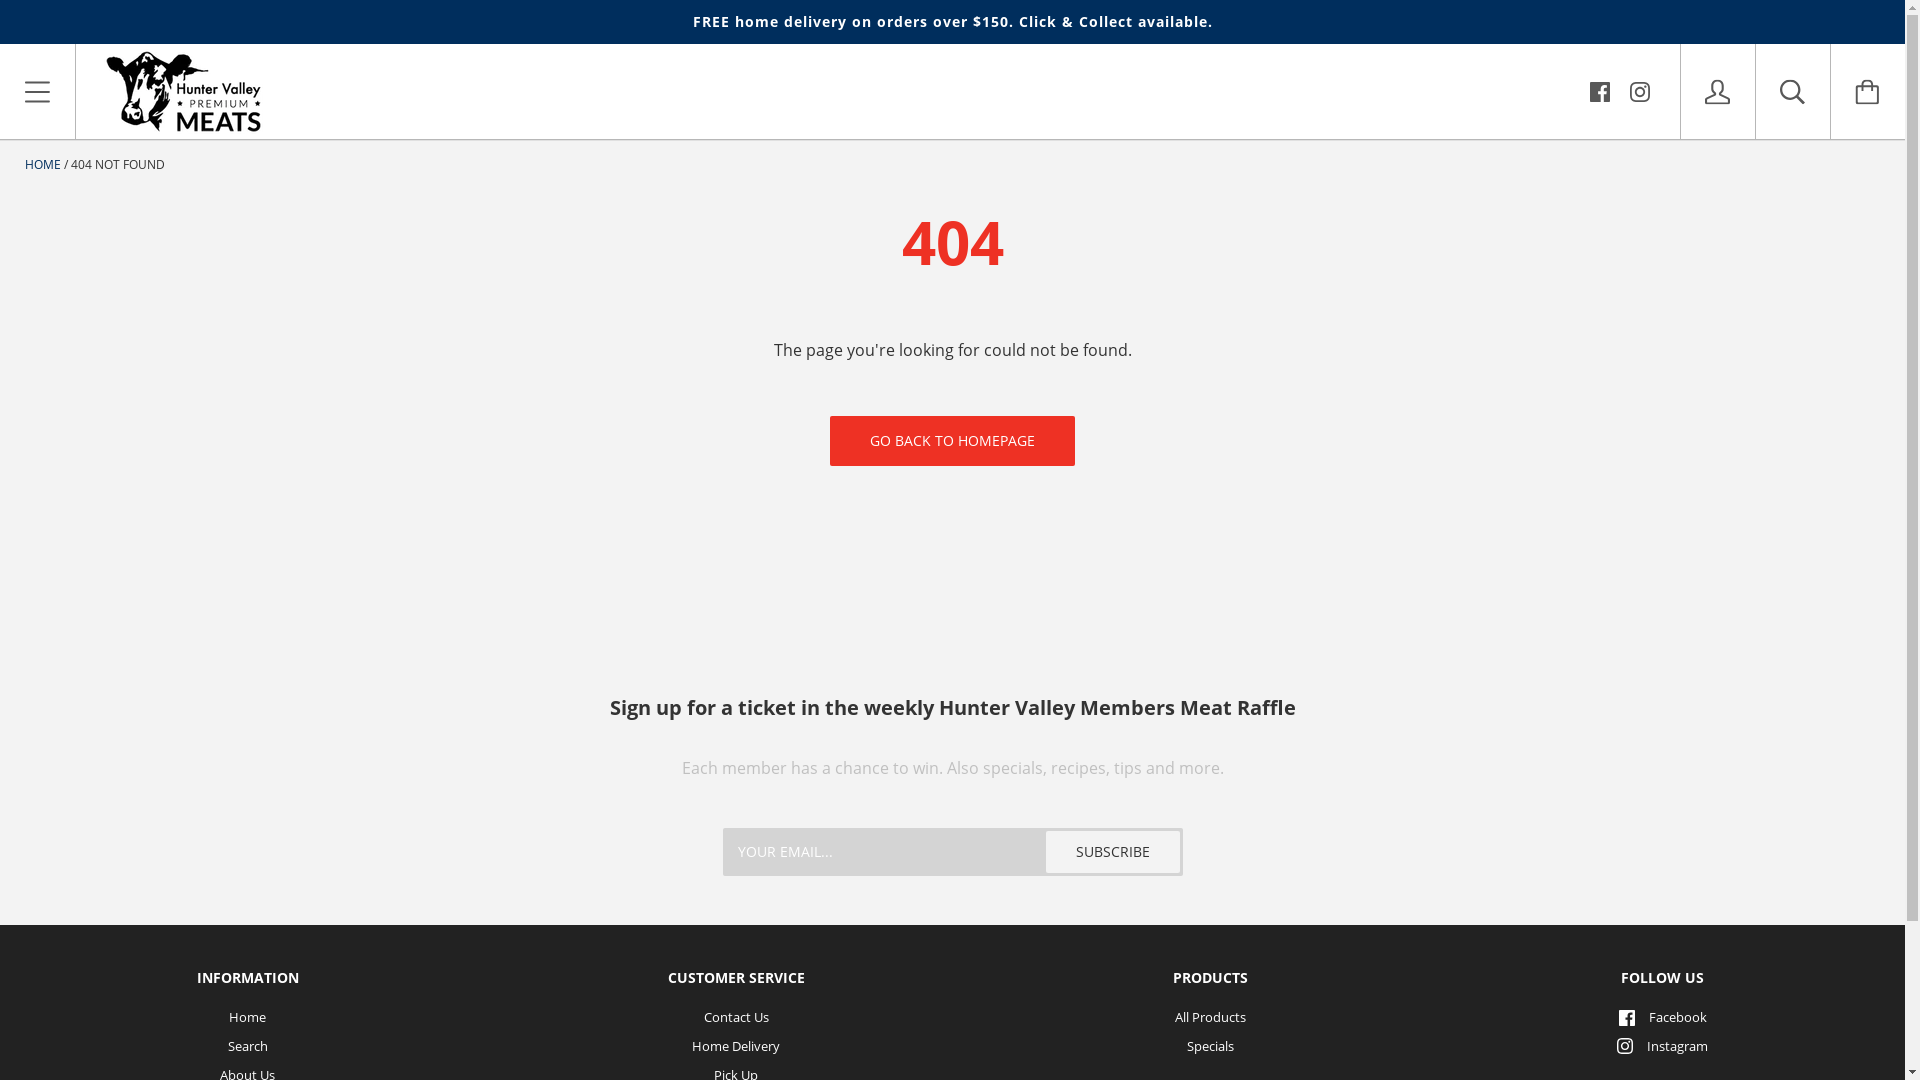 This screenshot has height=1080, width=1920. What do you see at coordinates (1663, 1017) in the screenshot?
I see `Facebook Facebook` at bounding box center [1663, 1017].